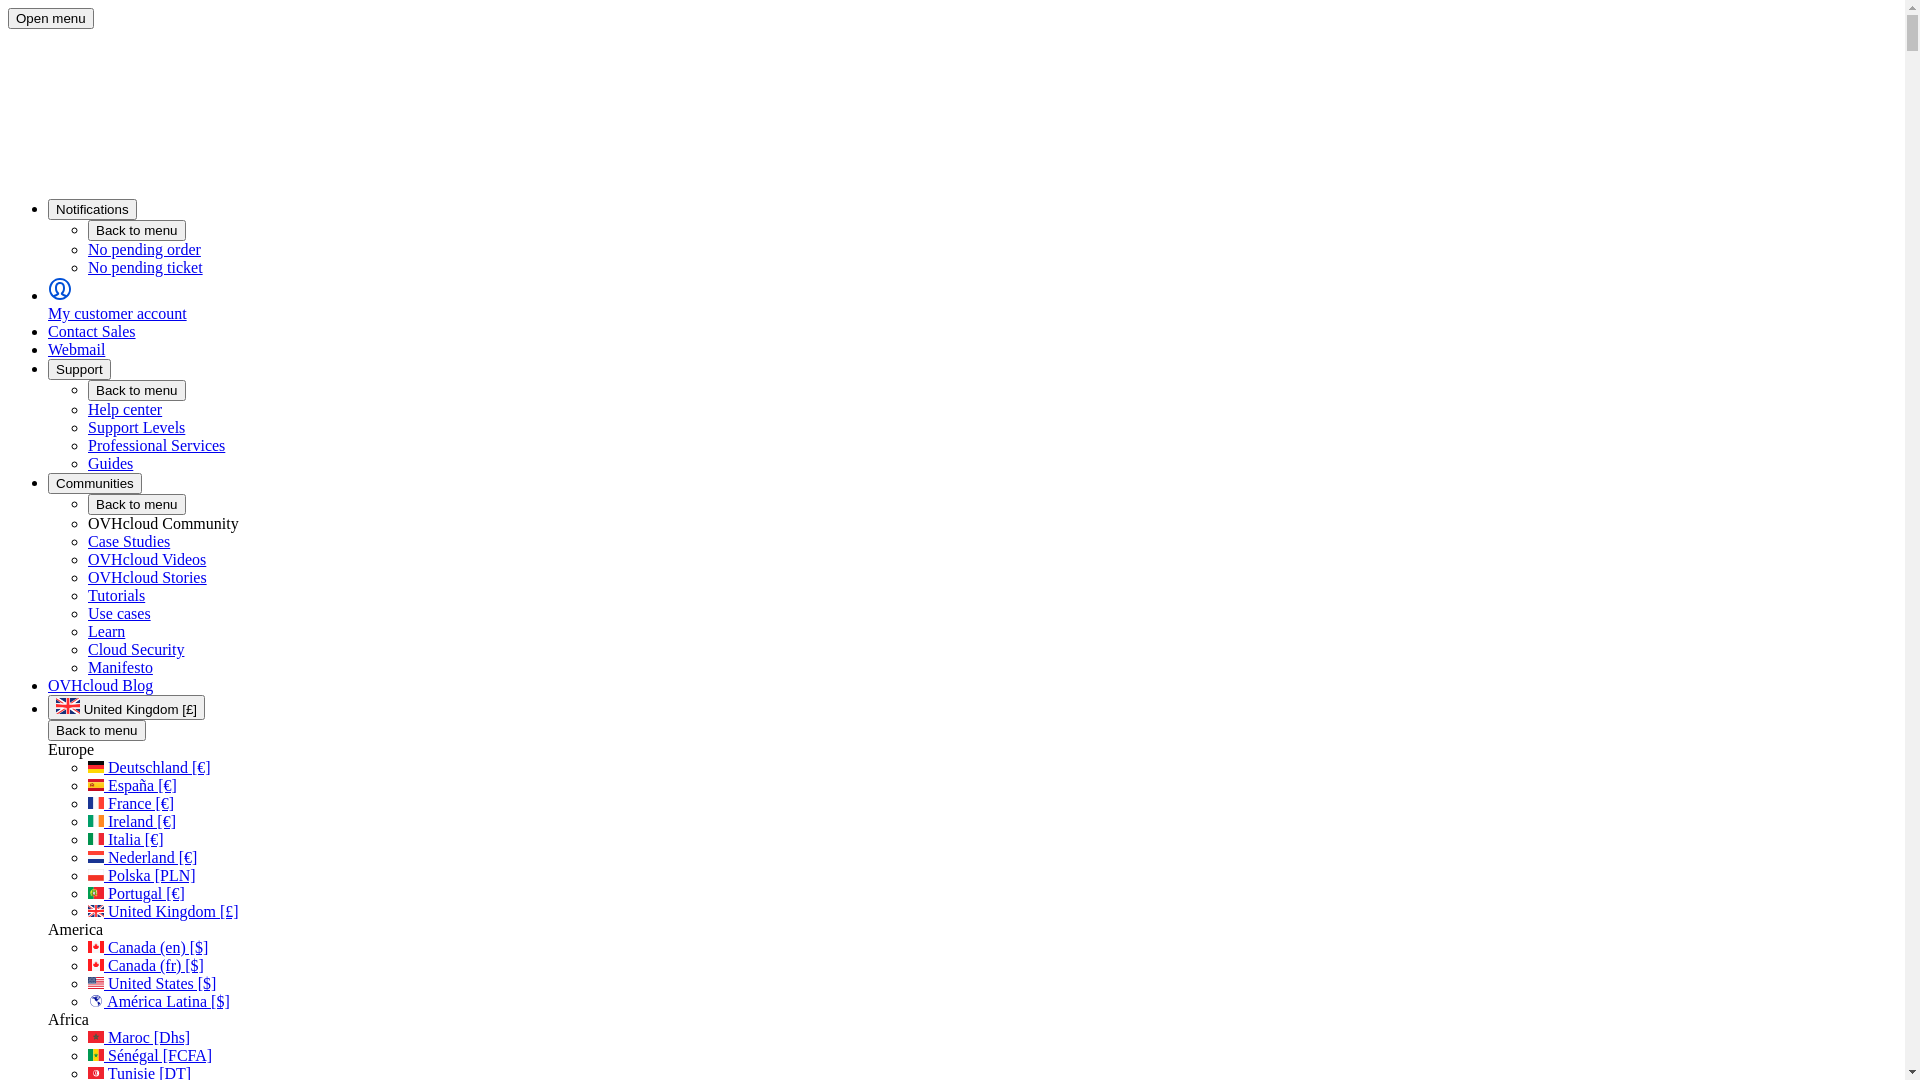 The height and width of the screenshot is (1080, 1920). What do you see at coordinates (992, 250) in the screenshot?
I see `No pending order` at bounding box center [992, 250].